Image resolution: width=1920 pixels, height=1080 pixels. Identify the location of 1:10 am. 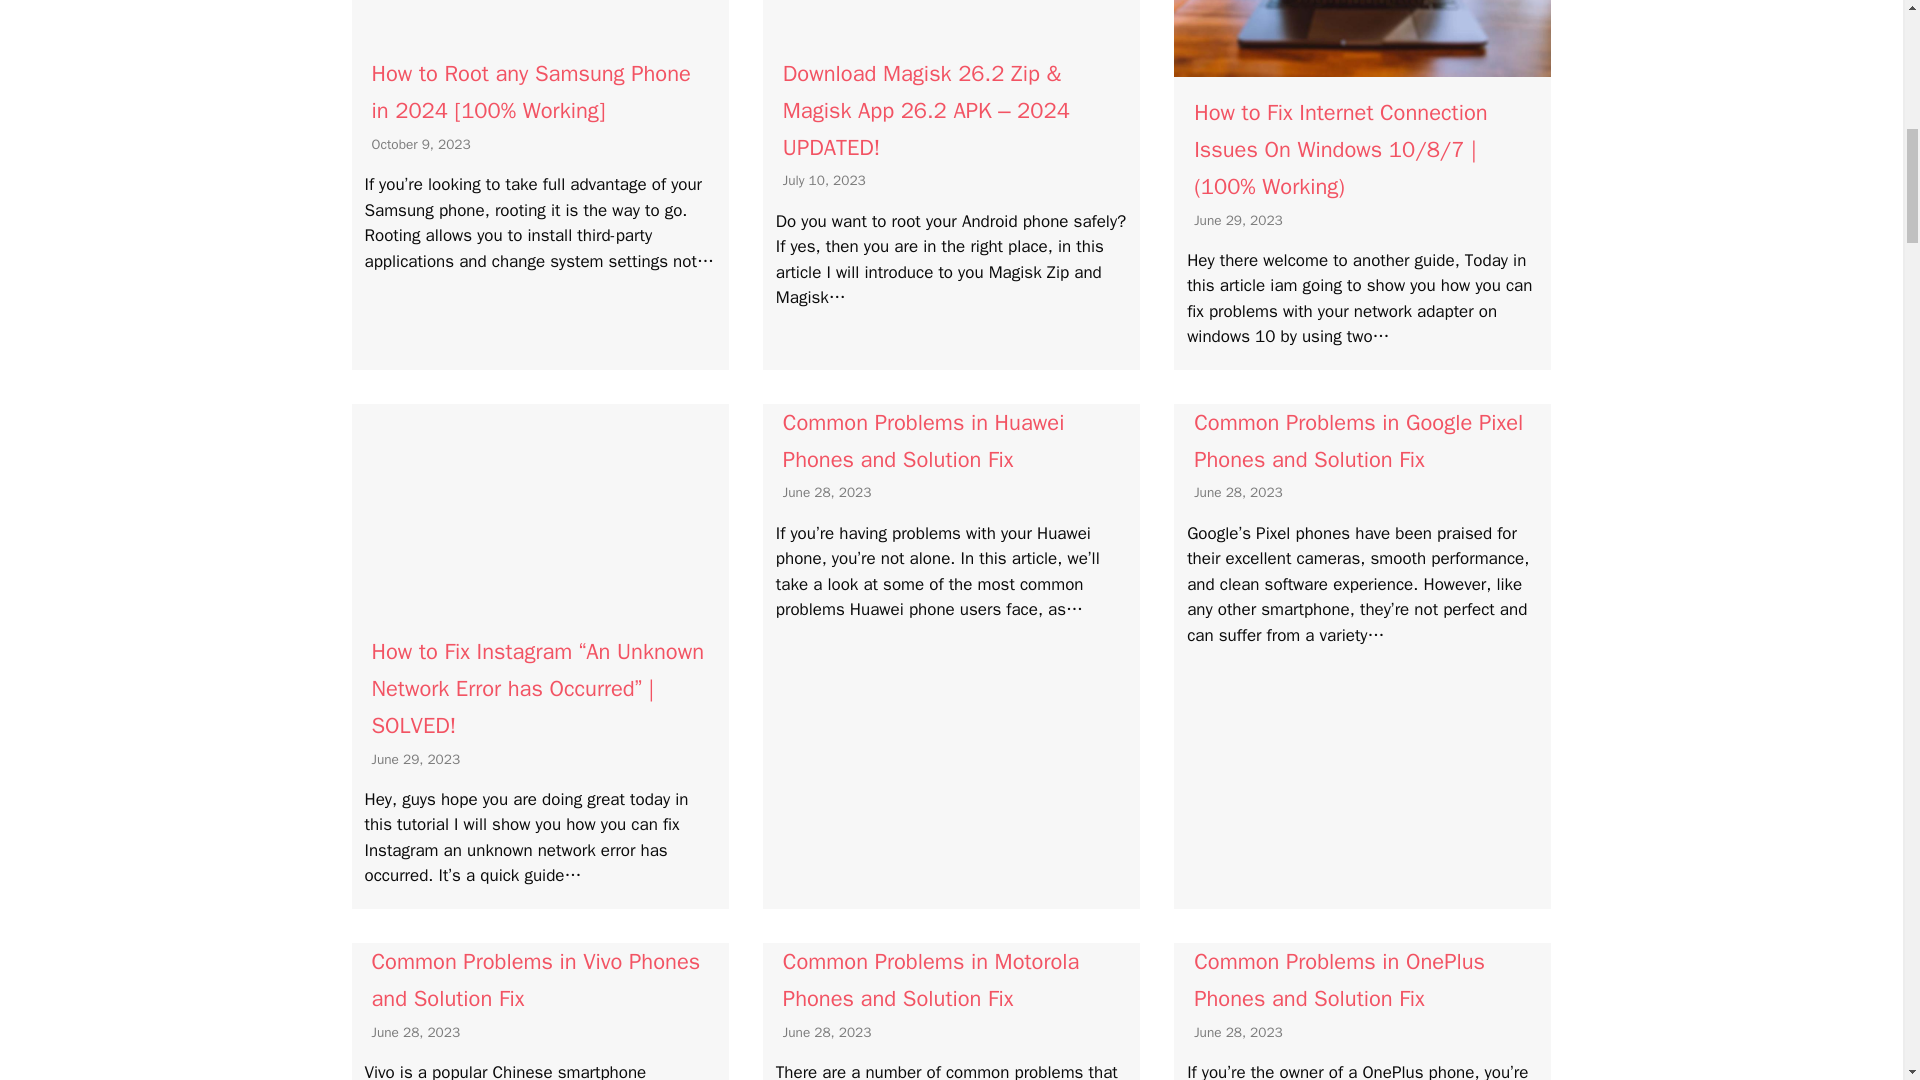
(1238, 220).